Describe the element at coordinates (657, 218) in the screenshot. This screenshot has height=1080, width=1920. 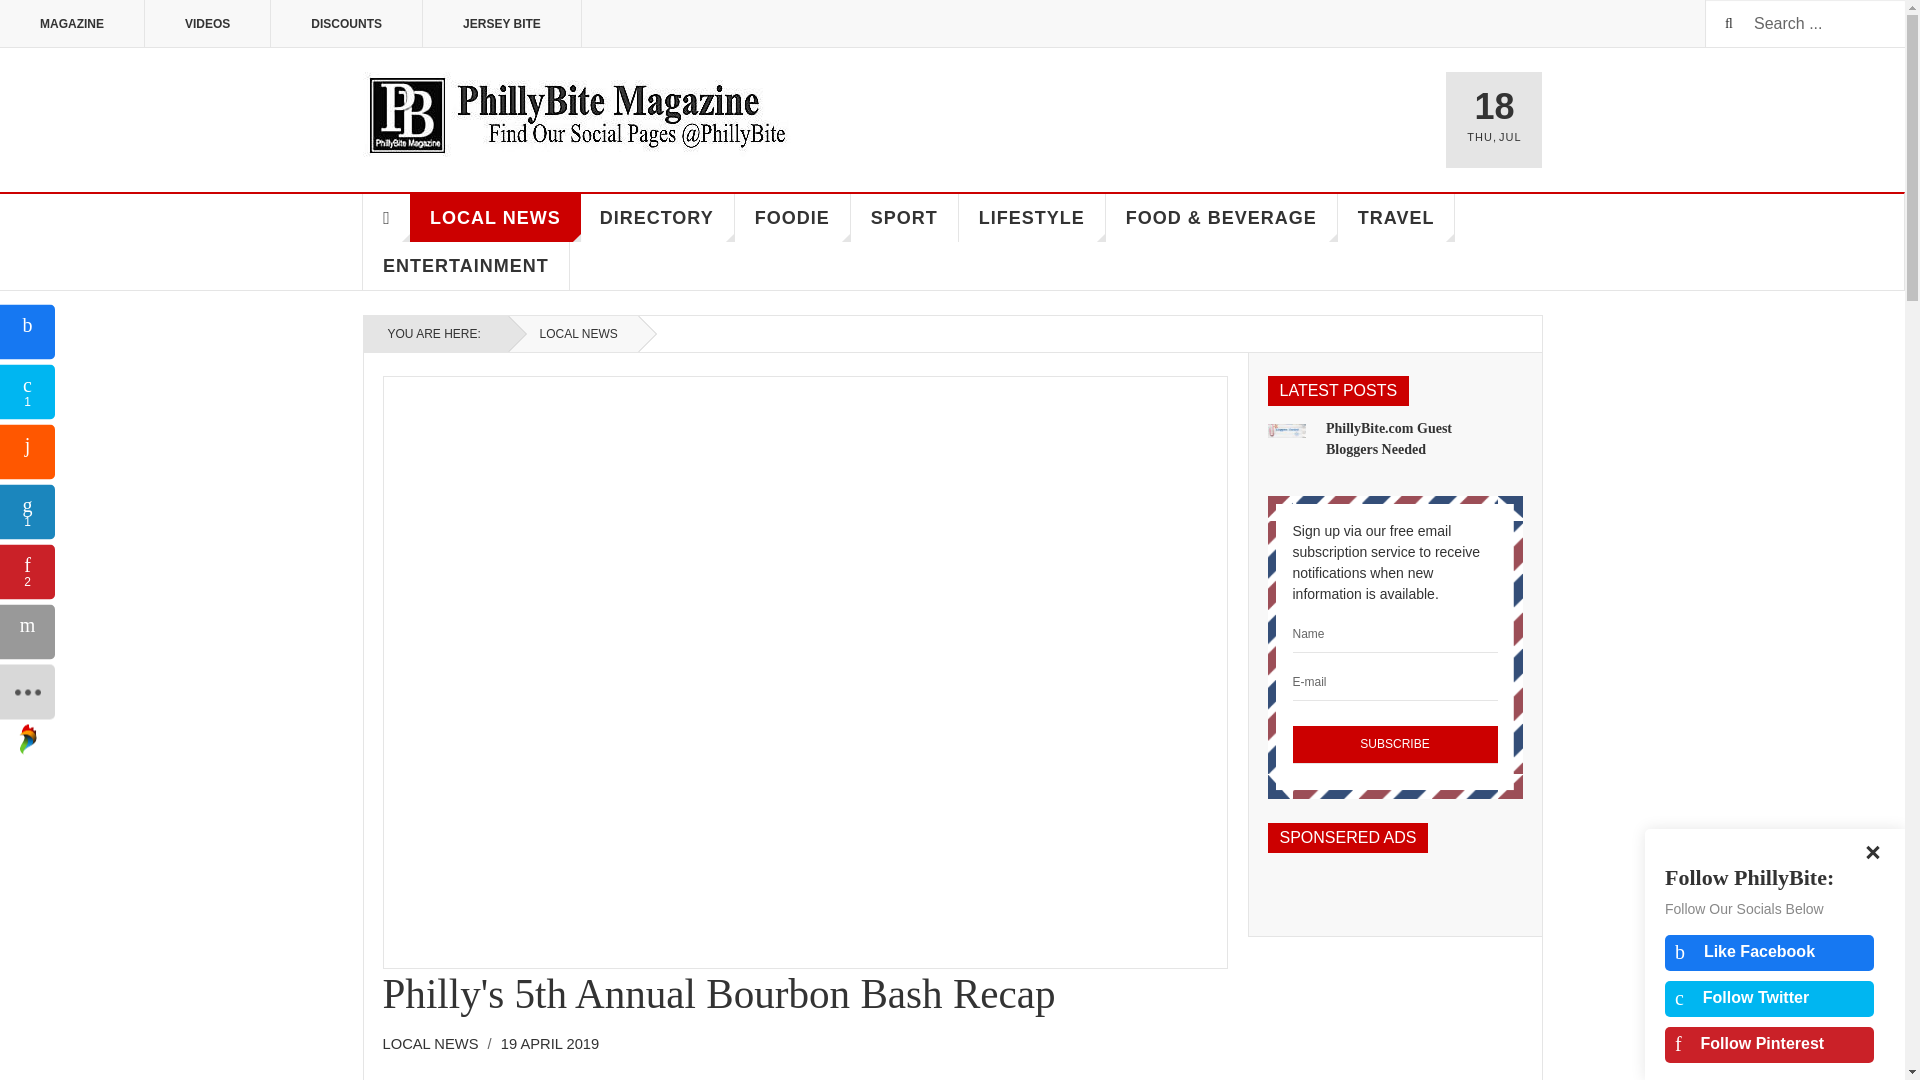
I see `DIRECTORY` at that location.